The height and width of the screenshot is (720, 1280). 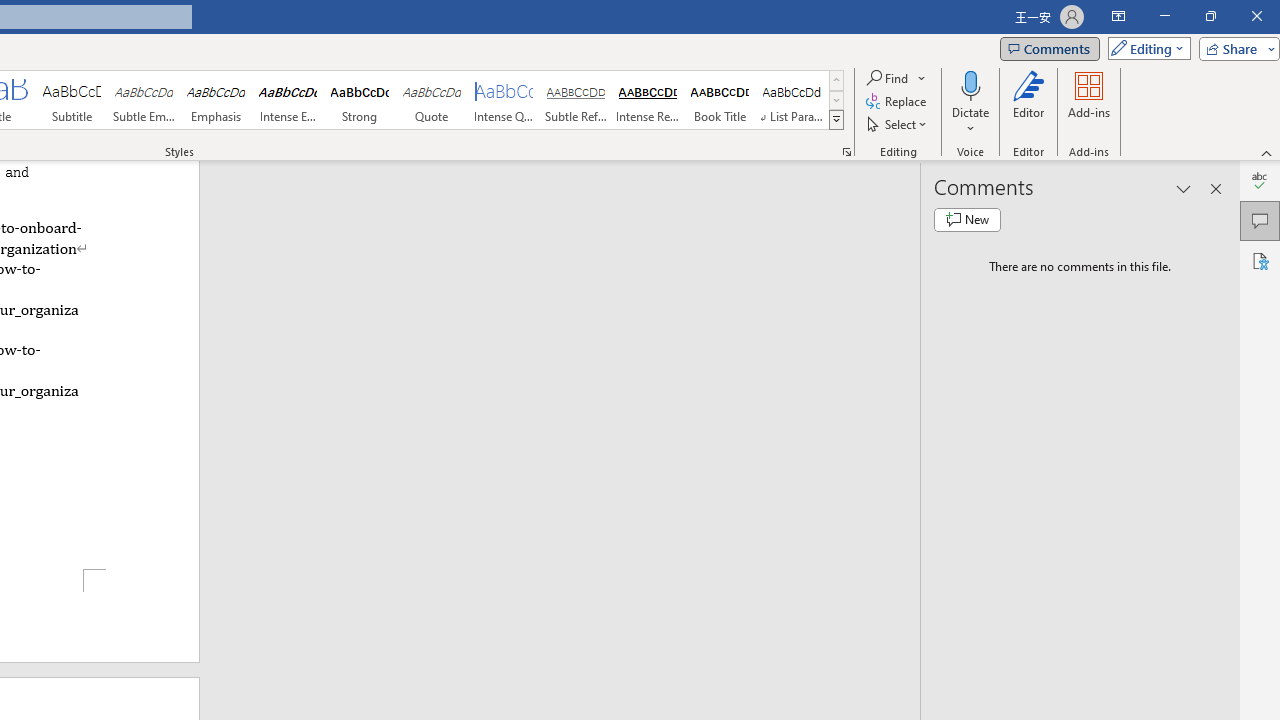 What do you see at coordinates (888, 78) in the screenshot?
I see `Find` at bounding box center [888, 78].